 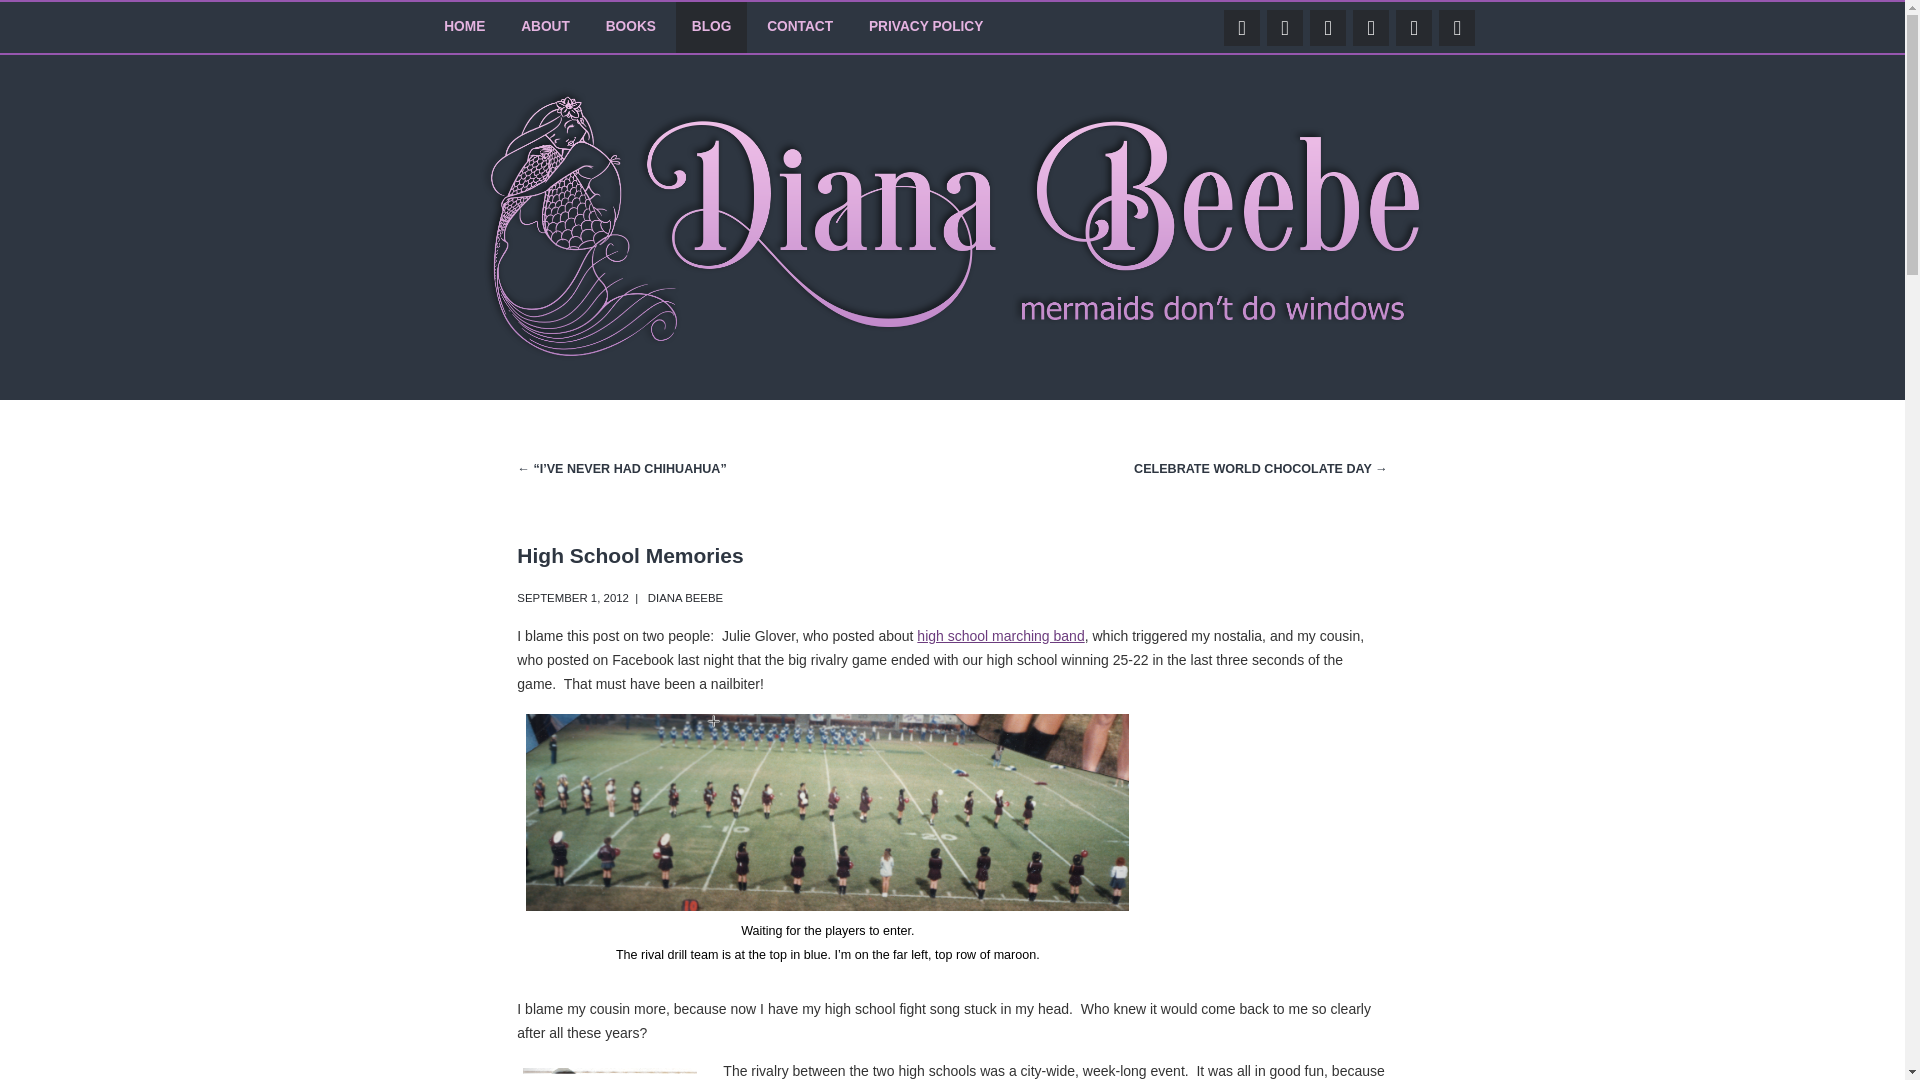 What do you see at coordinates (1000, 635) in the screenshot?
I see `high school marching band` at bounding box center [1000, 635].